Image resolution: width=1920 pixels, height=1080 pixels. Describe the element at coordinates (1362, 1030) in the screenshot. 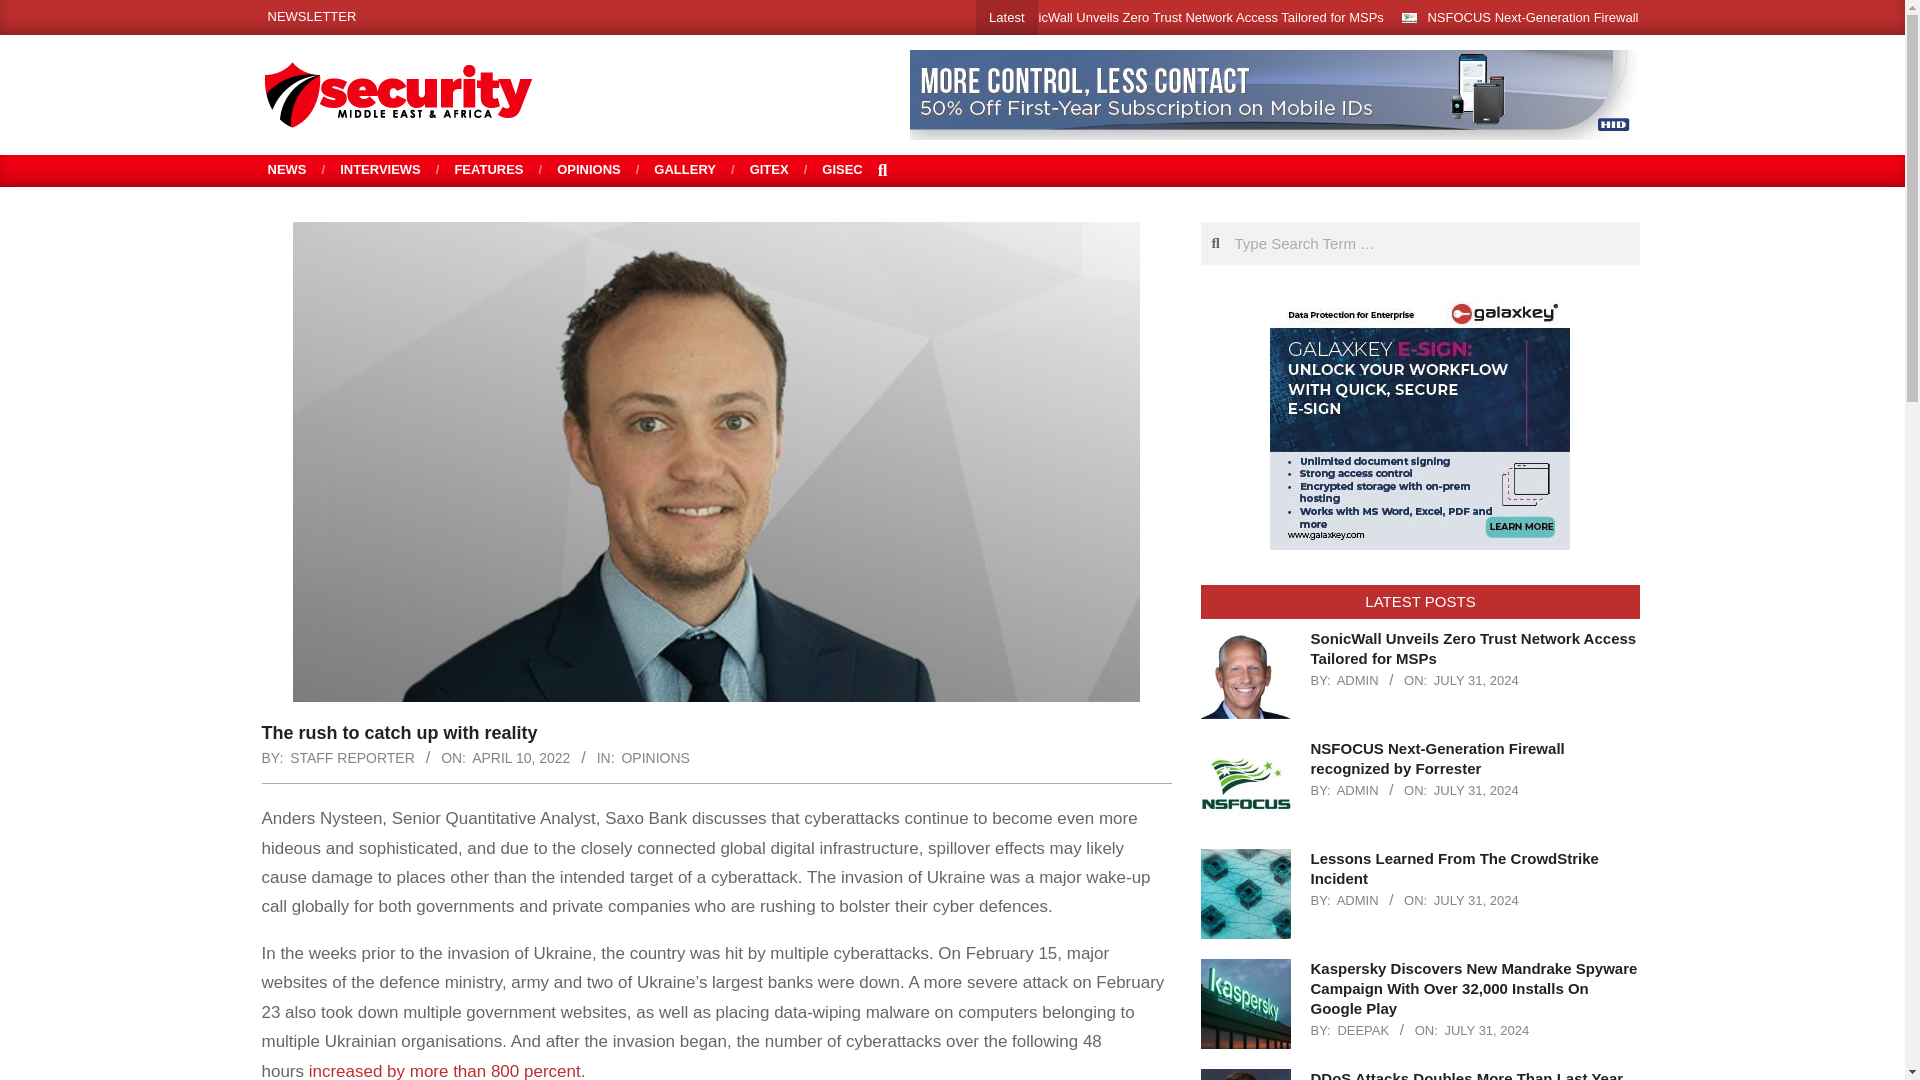

I see `Posts by Deepak` at that location.